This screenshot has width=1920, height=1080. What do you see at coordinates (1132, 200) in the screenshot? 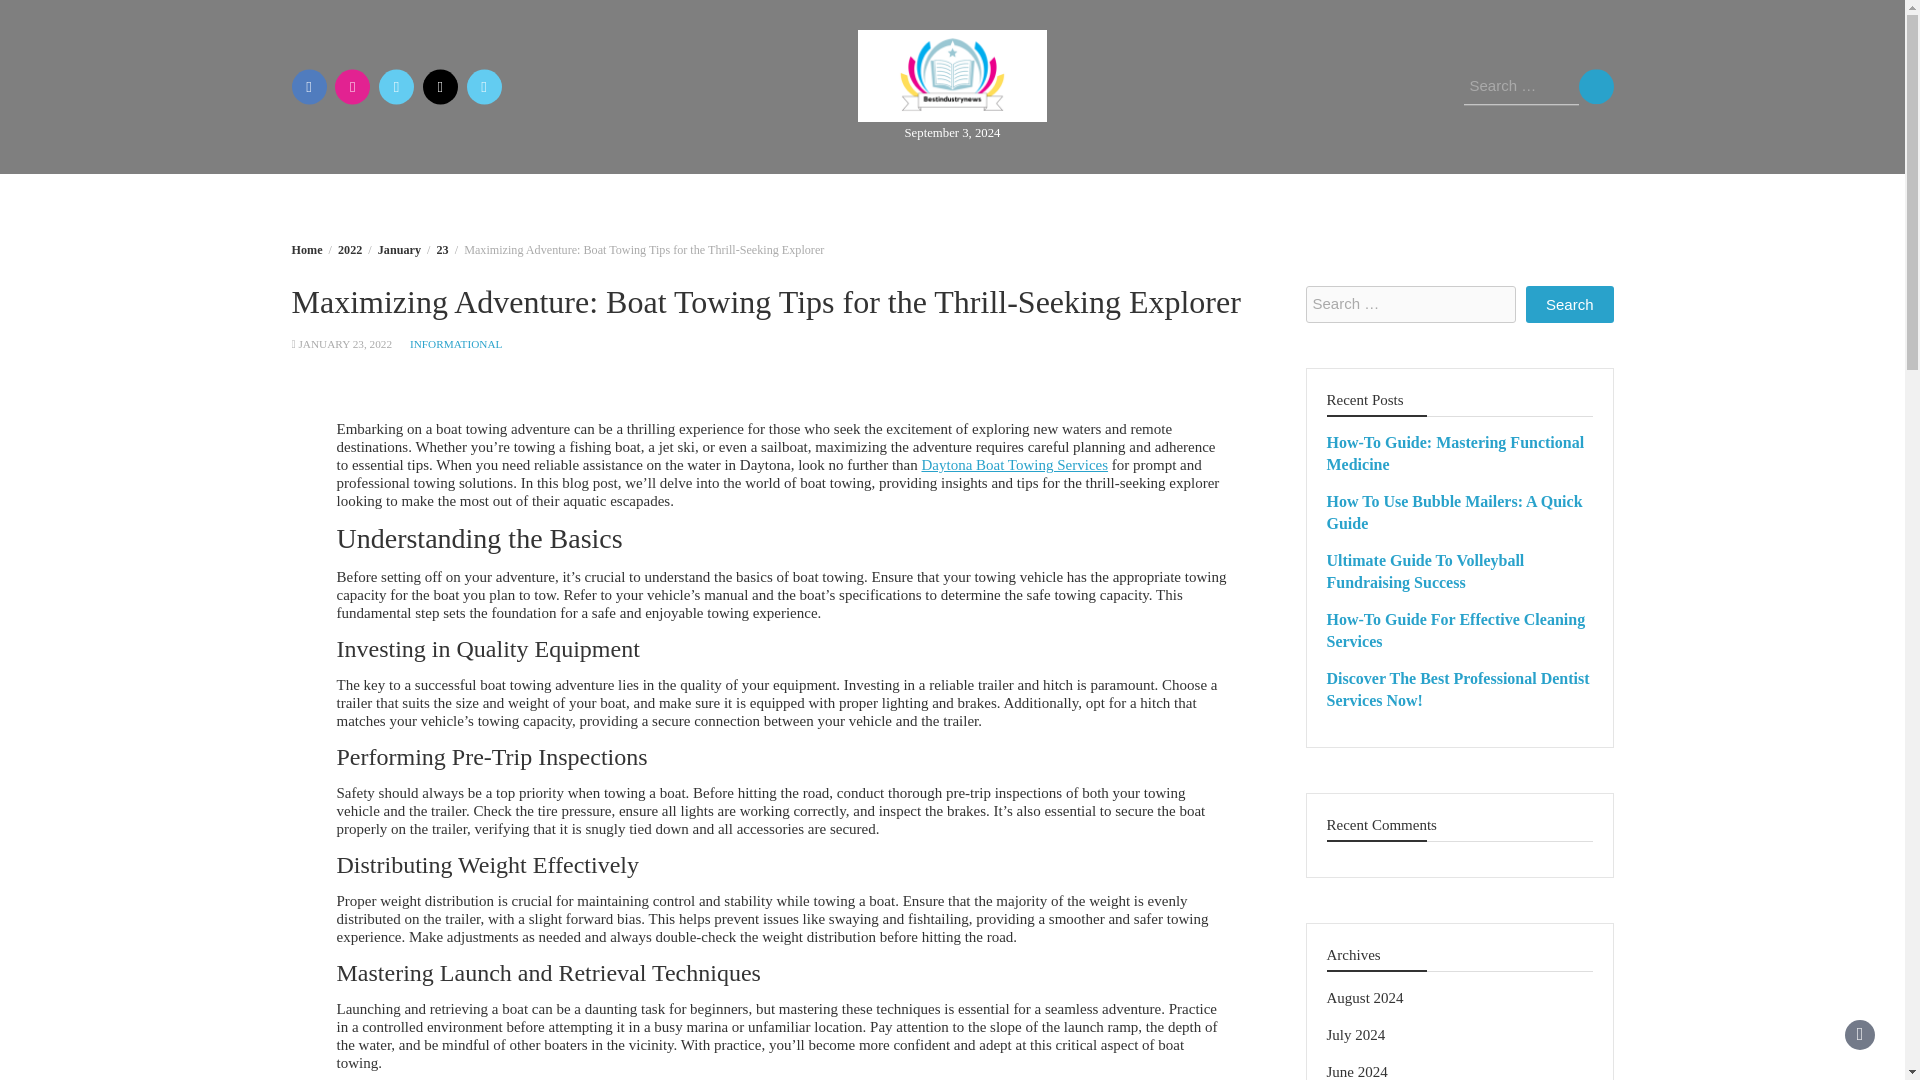
I see `Contact` at bounding box center [1132, 200].